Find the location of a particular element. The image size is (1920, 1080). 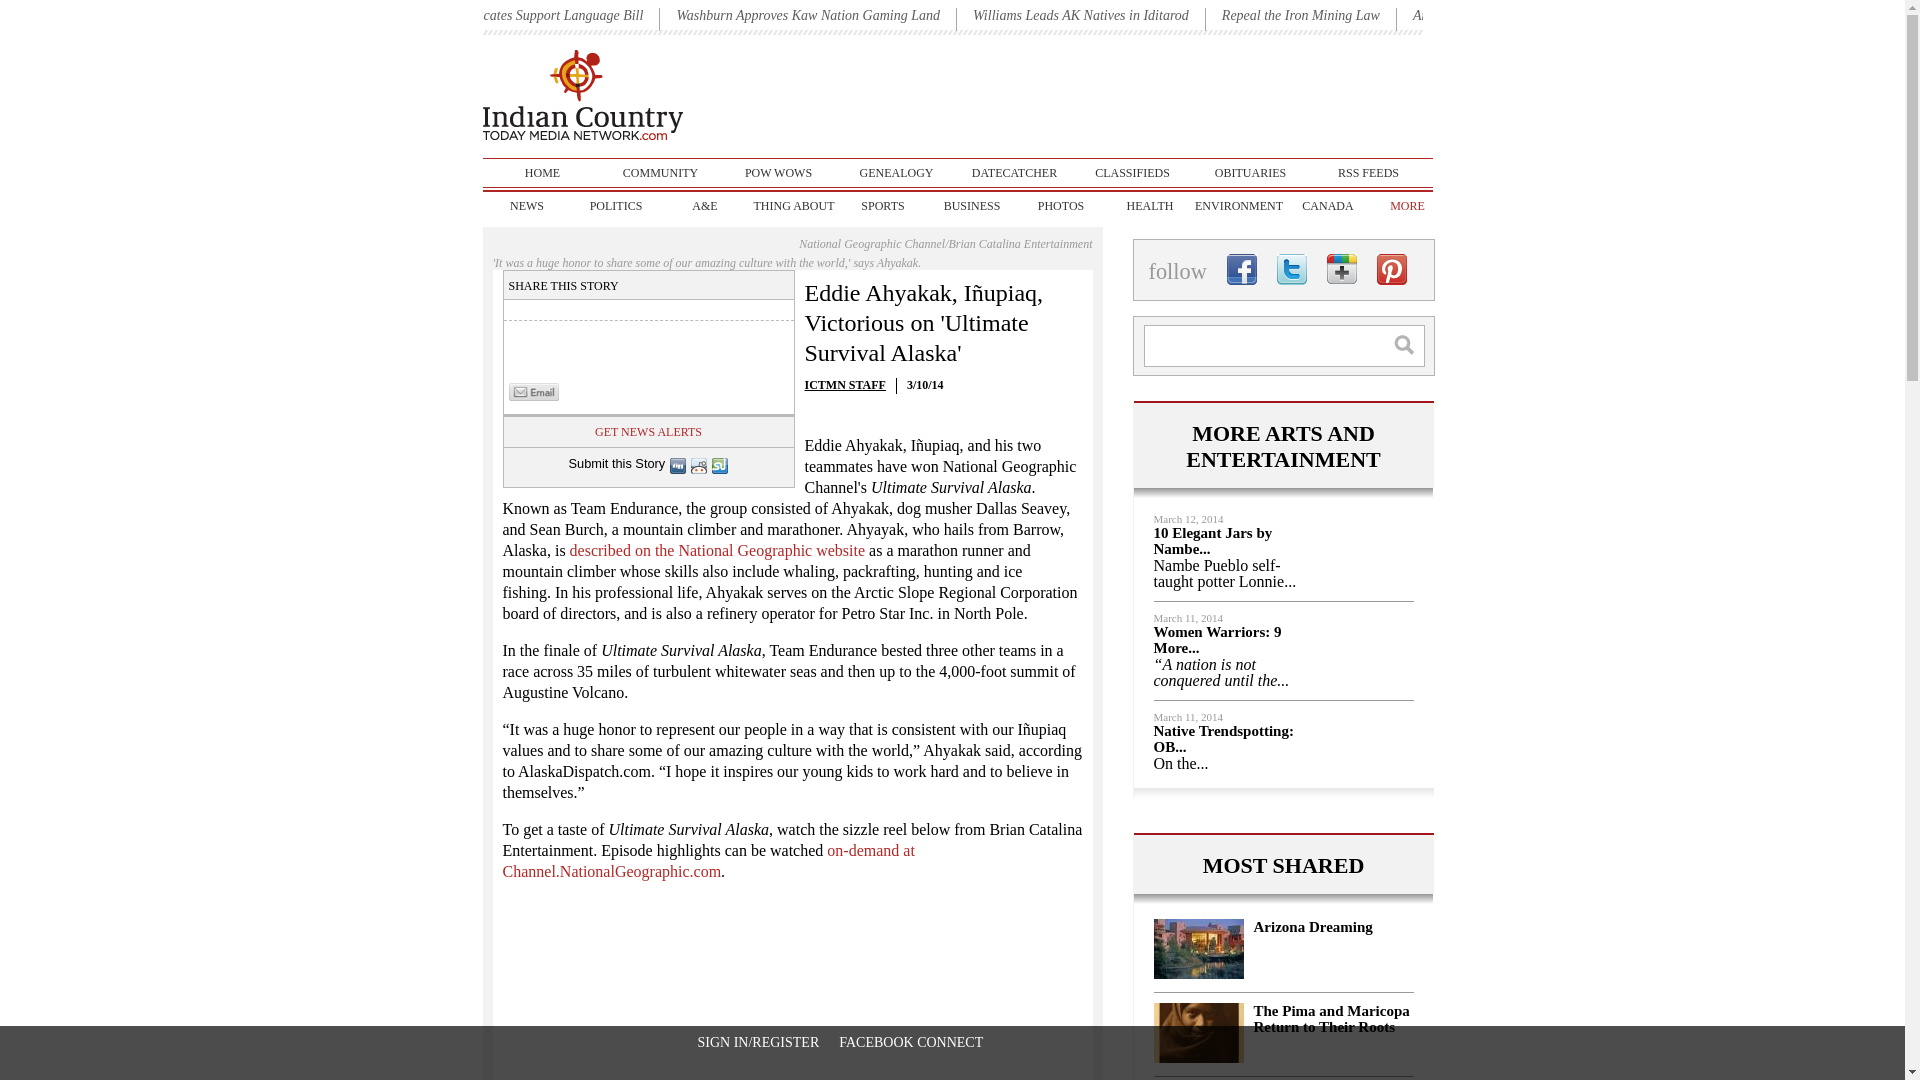

SPORTS is located at coordinates (882, 206).